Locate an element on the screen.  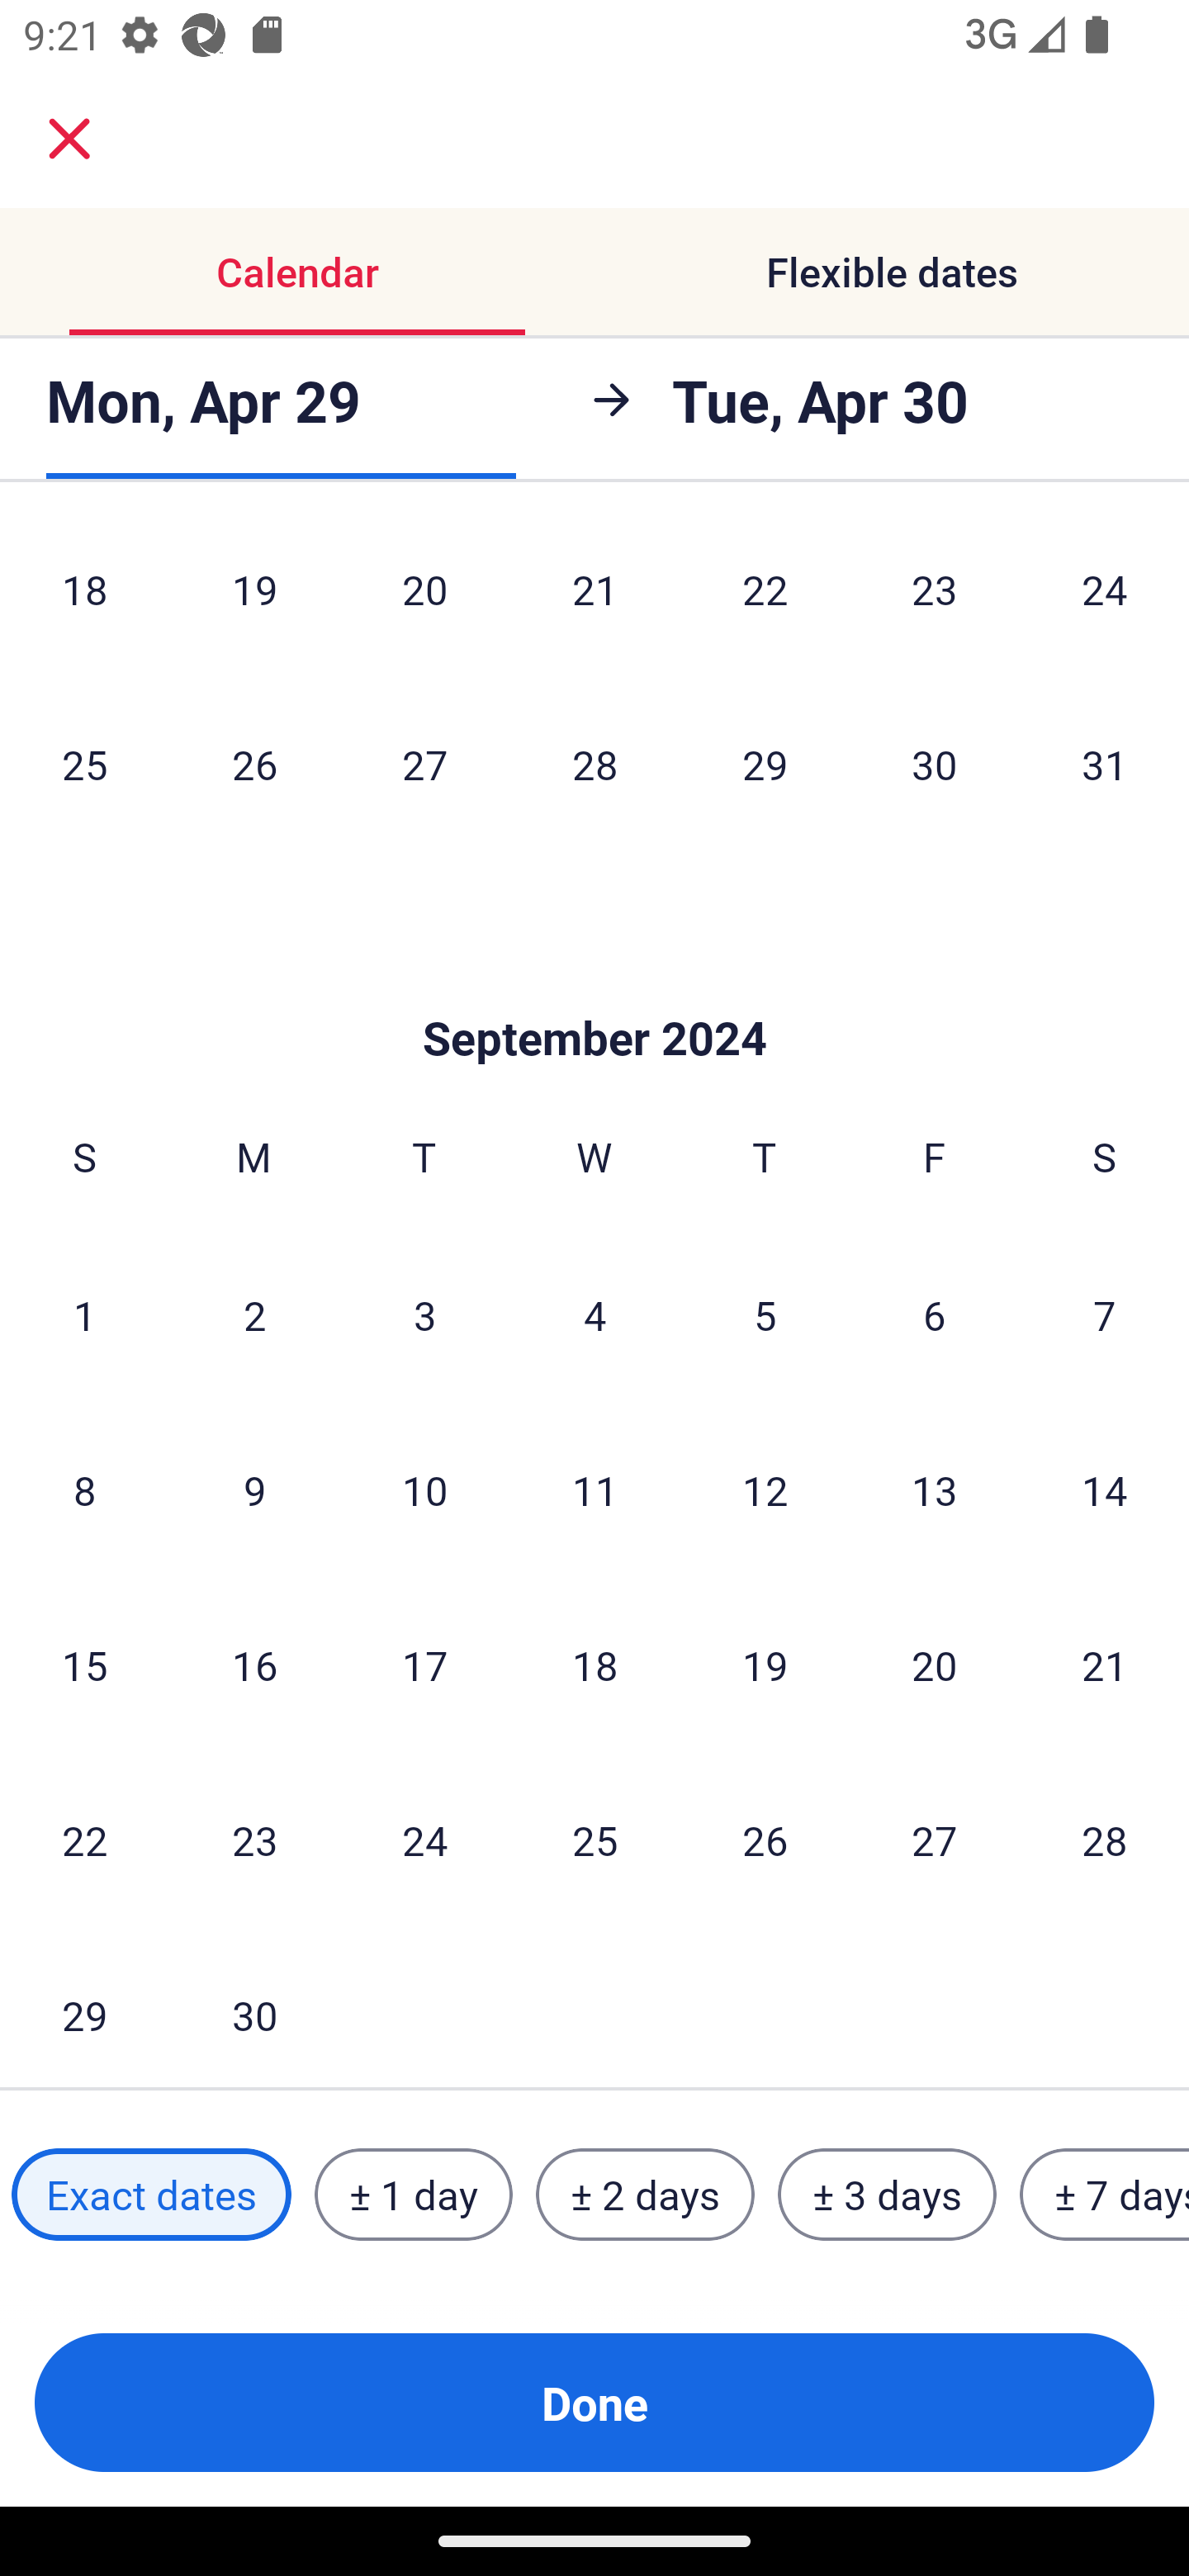
30 Monday, September 30, 2024 is located at coordinates (254, 2008).